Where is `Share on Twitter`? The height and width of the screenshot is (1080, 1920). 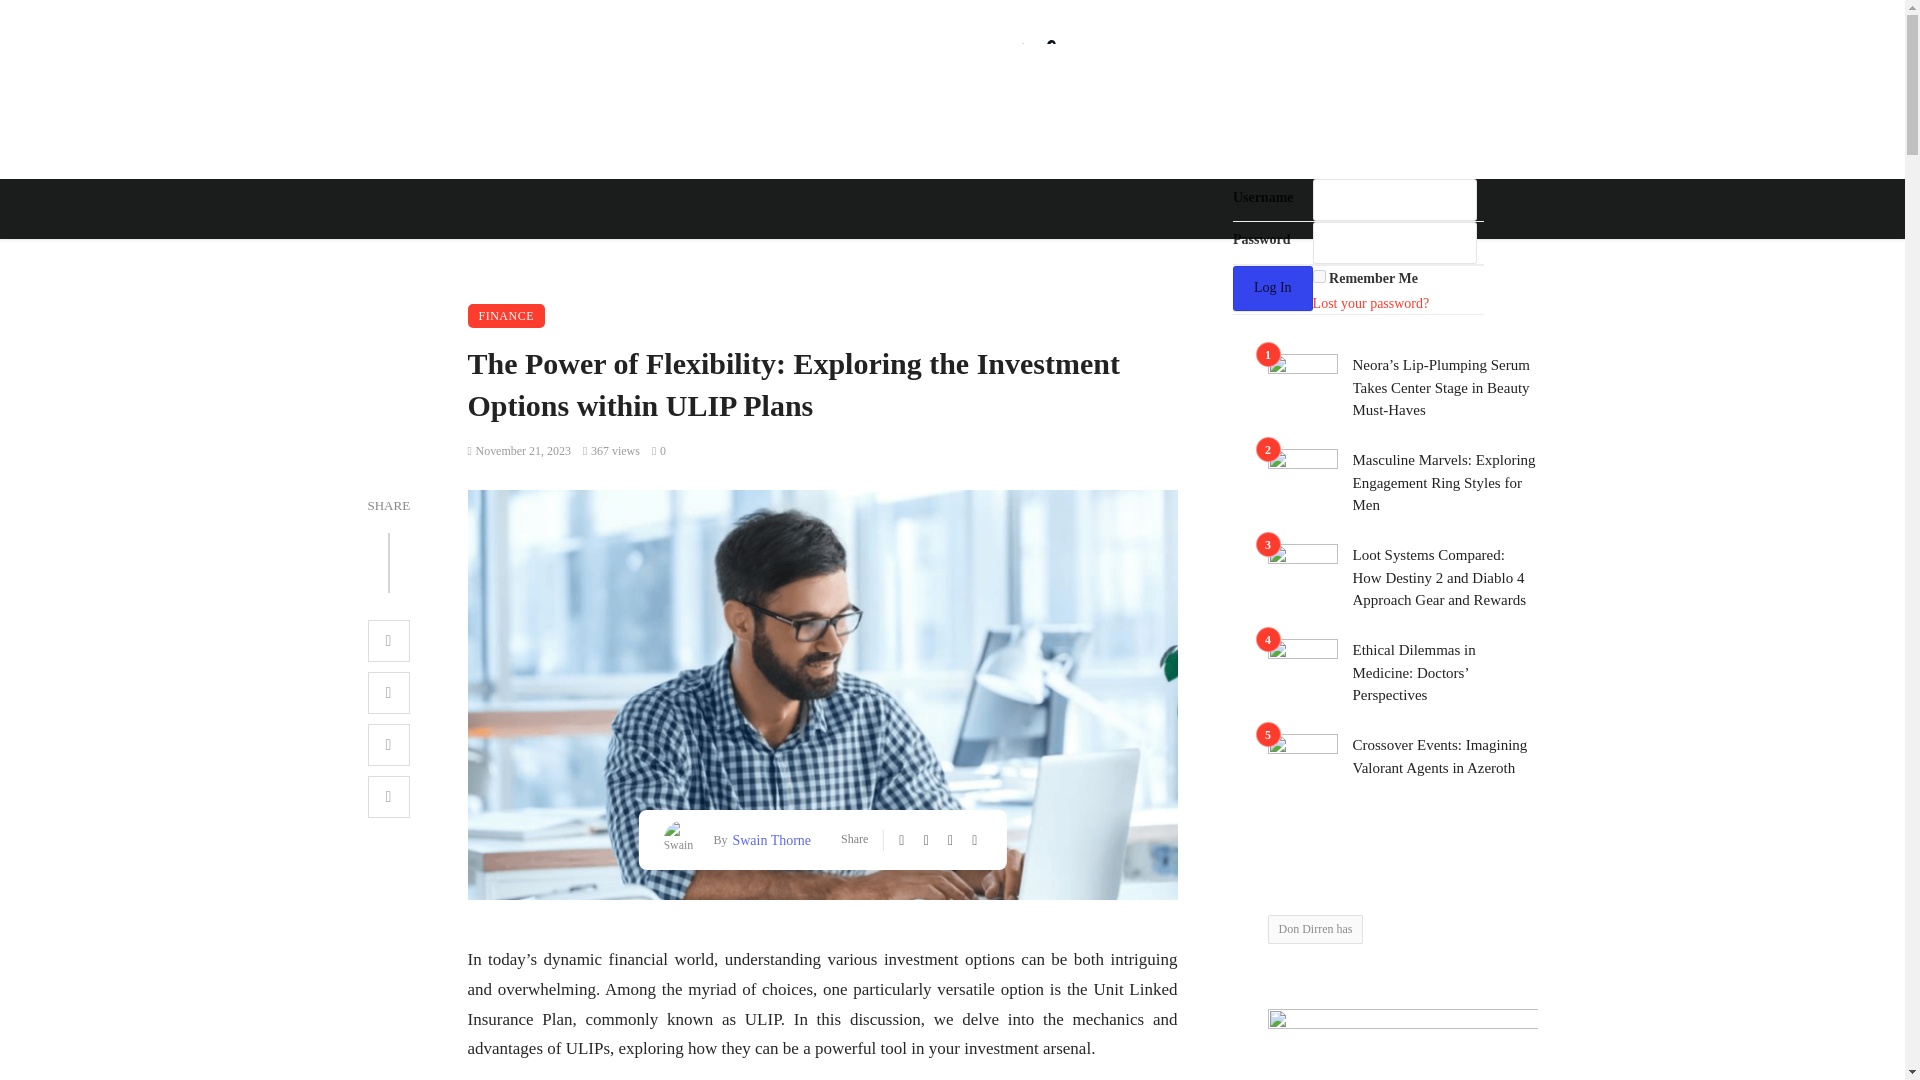 Share on Twitter is located at coordinates (389, 692).